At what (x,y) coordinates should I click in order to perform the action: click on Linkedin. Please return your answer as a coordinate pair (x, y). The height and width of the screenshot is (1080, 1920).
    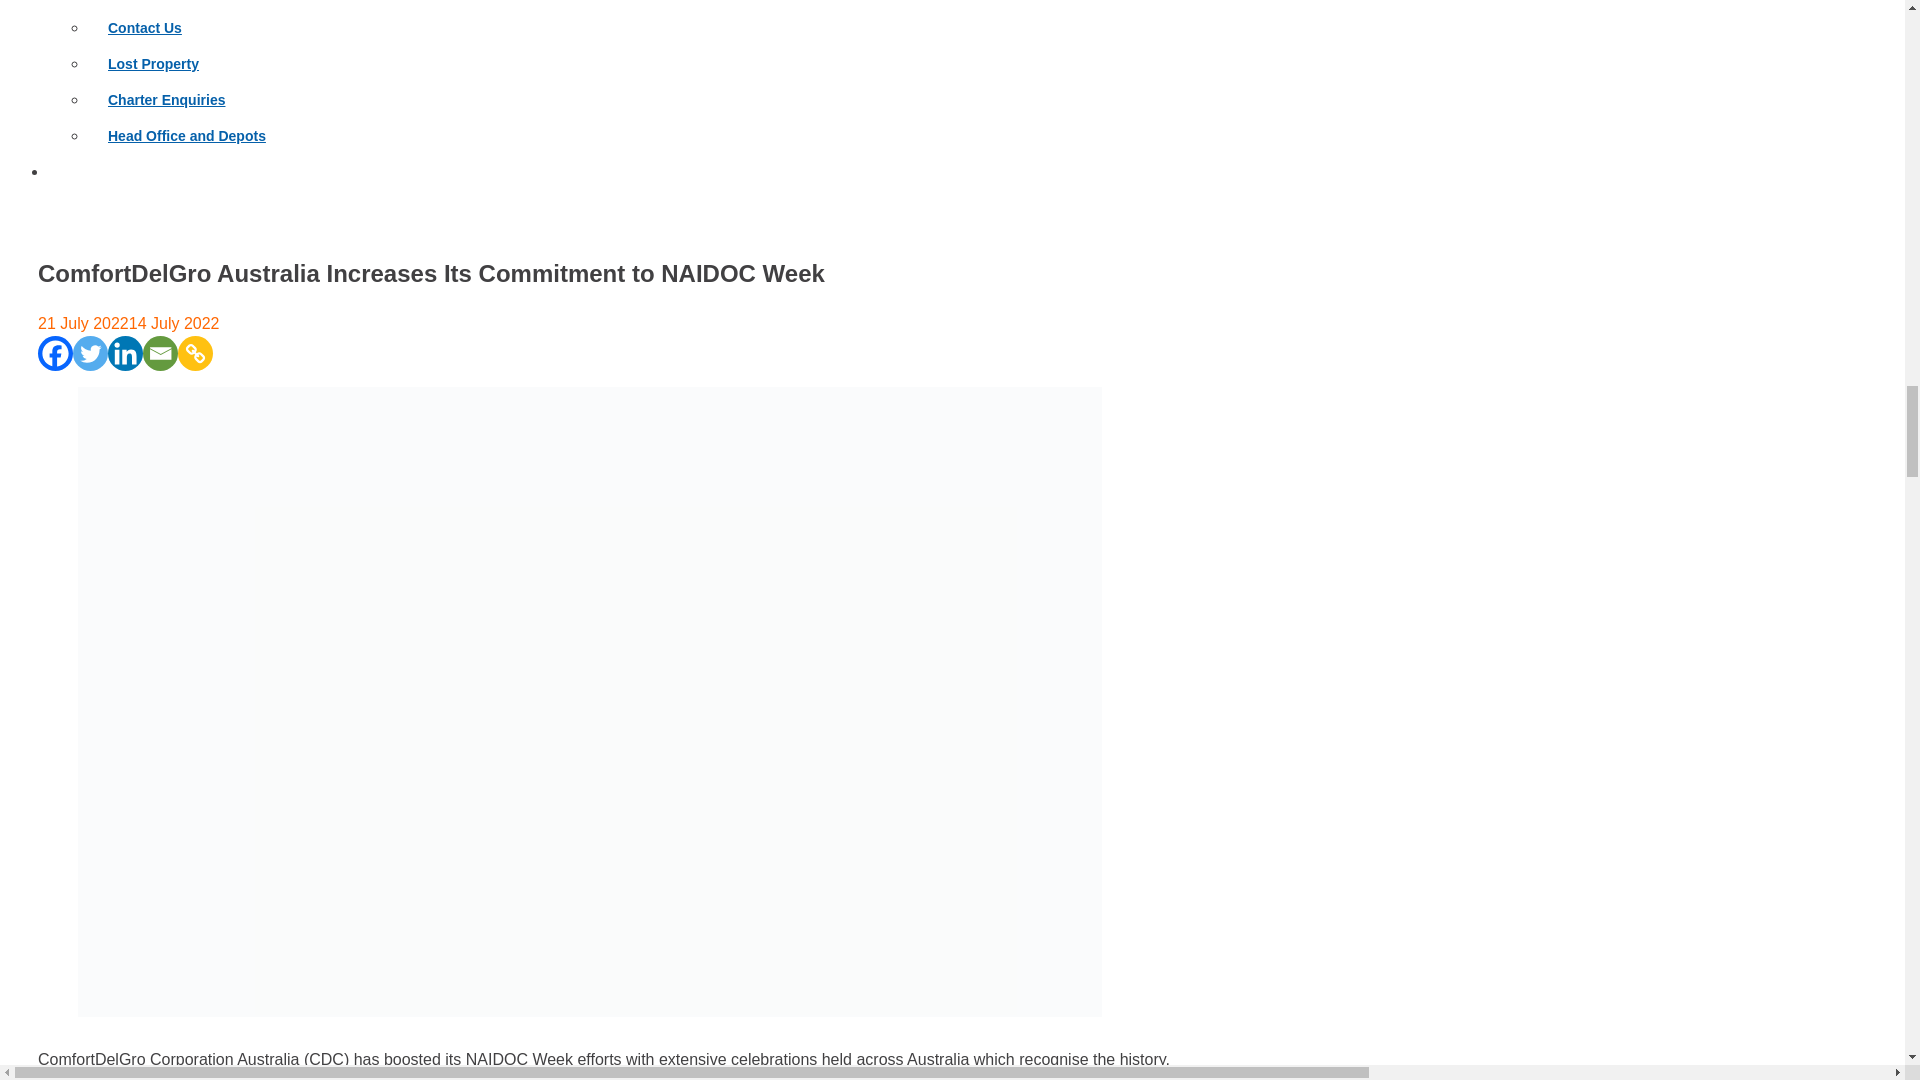
    Looking at the image, I should click on (124, 353).